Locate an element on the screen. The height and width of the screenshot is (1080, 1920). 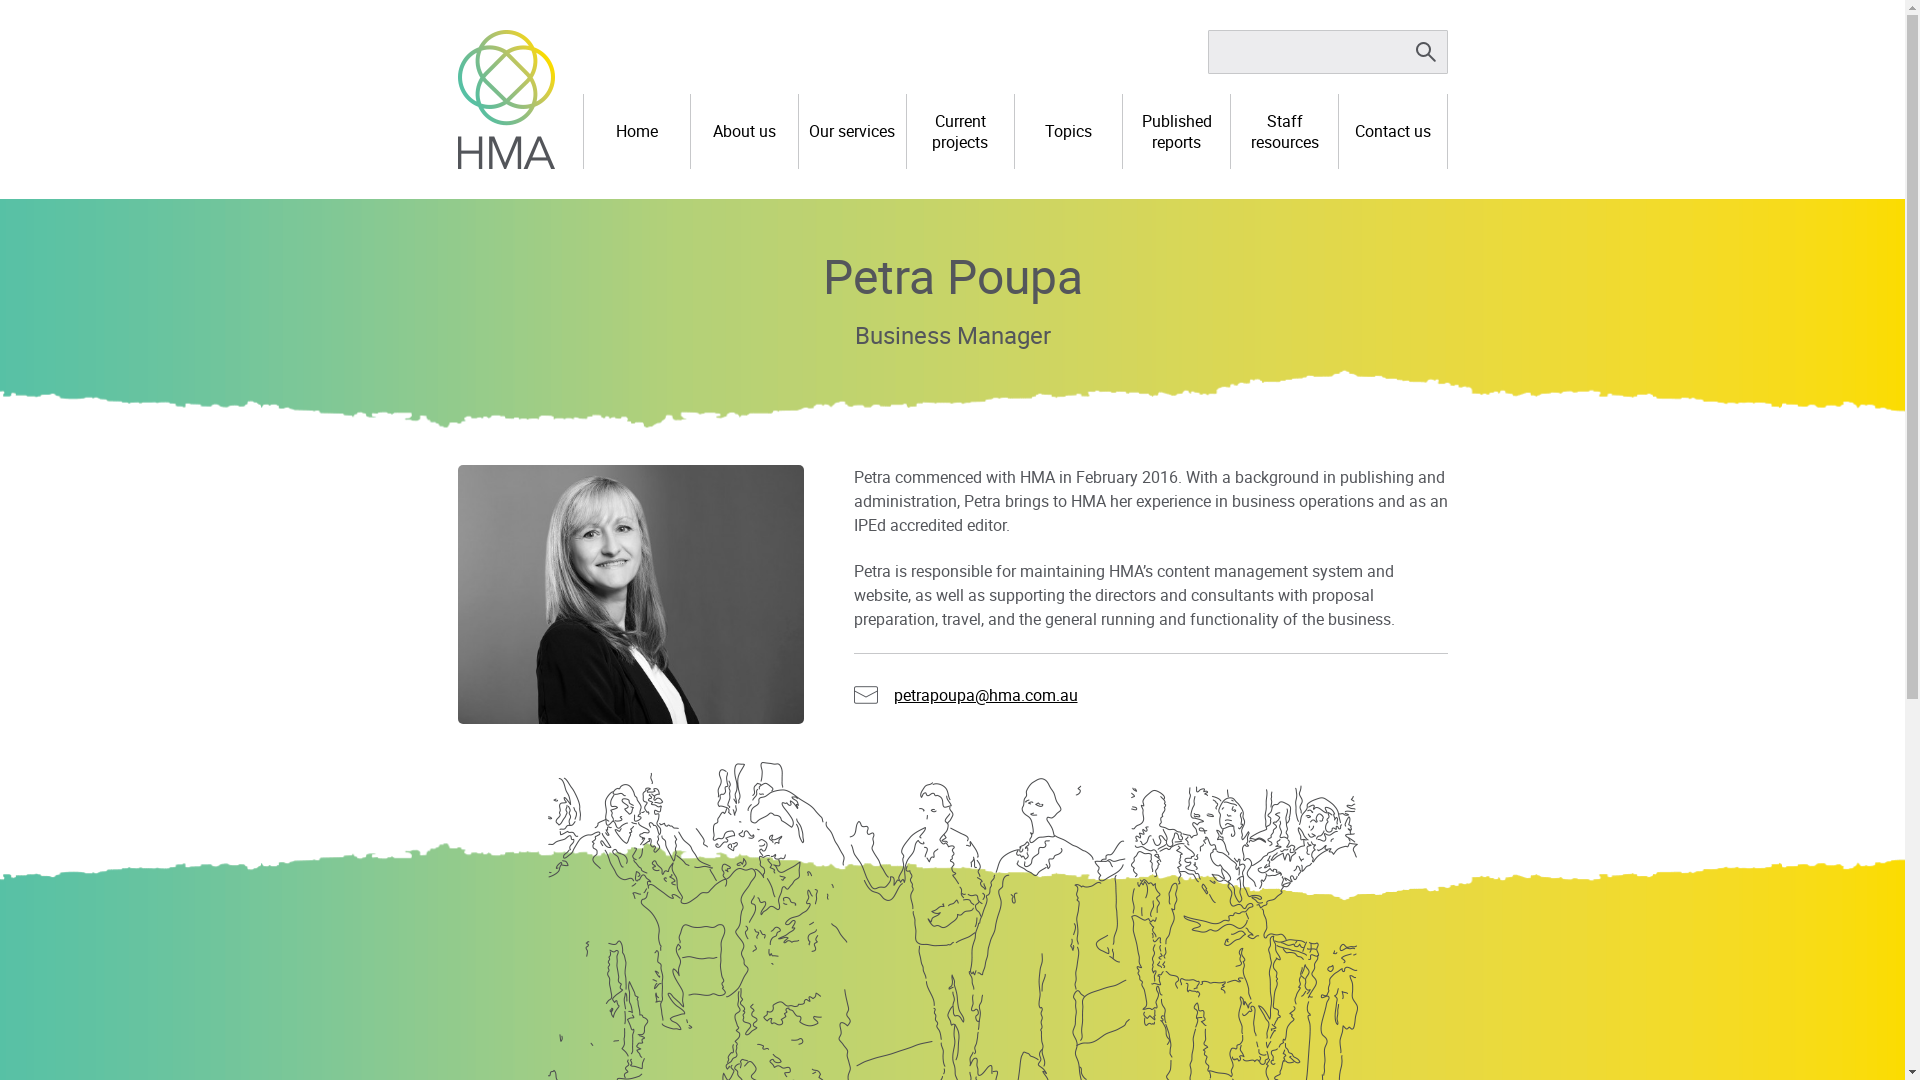
Topics is located at coordinates (1068, 132).